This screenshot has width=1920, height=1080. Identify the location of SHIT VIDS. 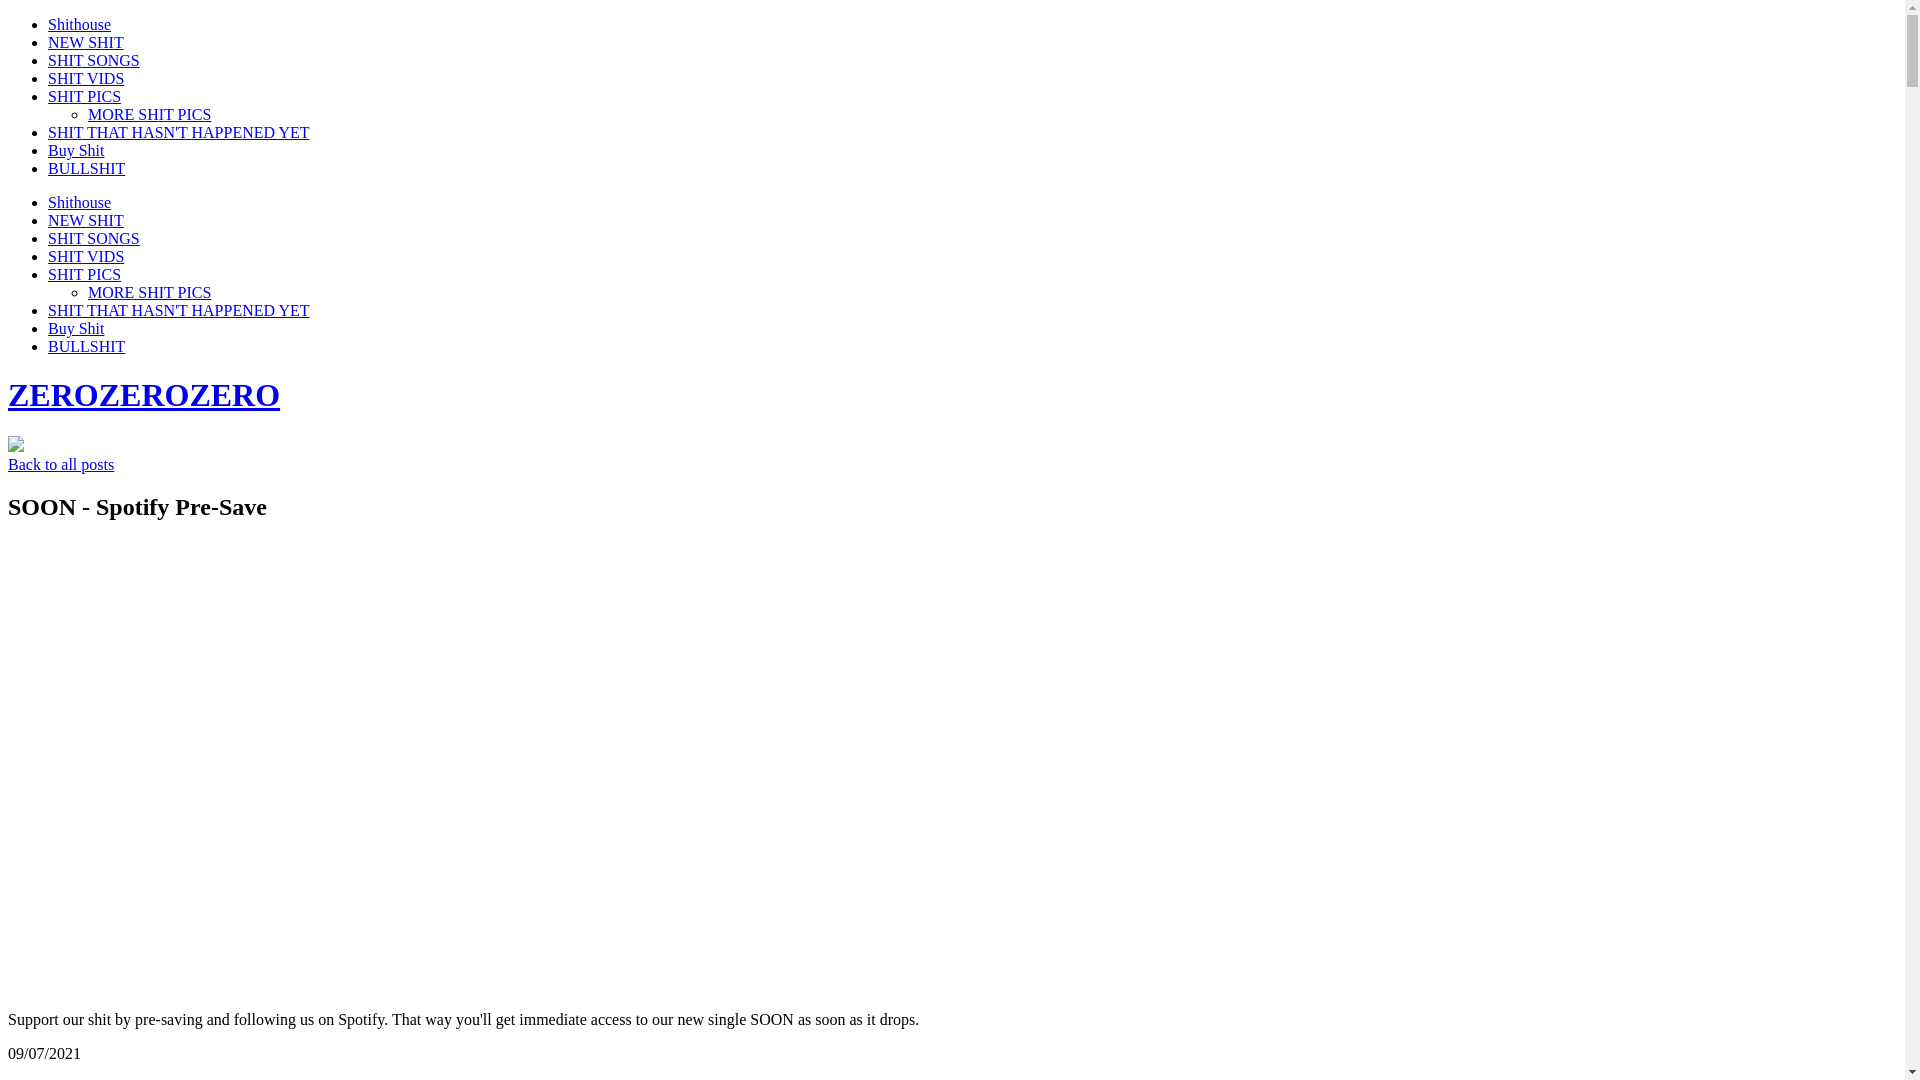
(86, 78).